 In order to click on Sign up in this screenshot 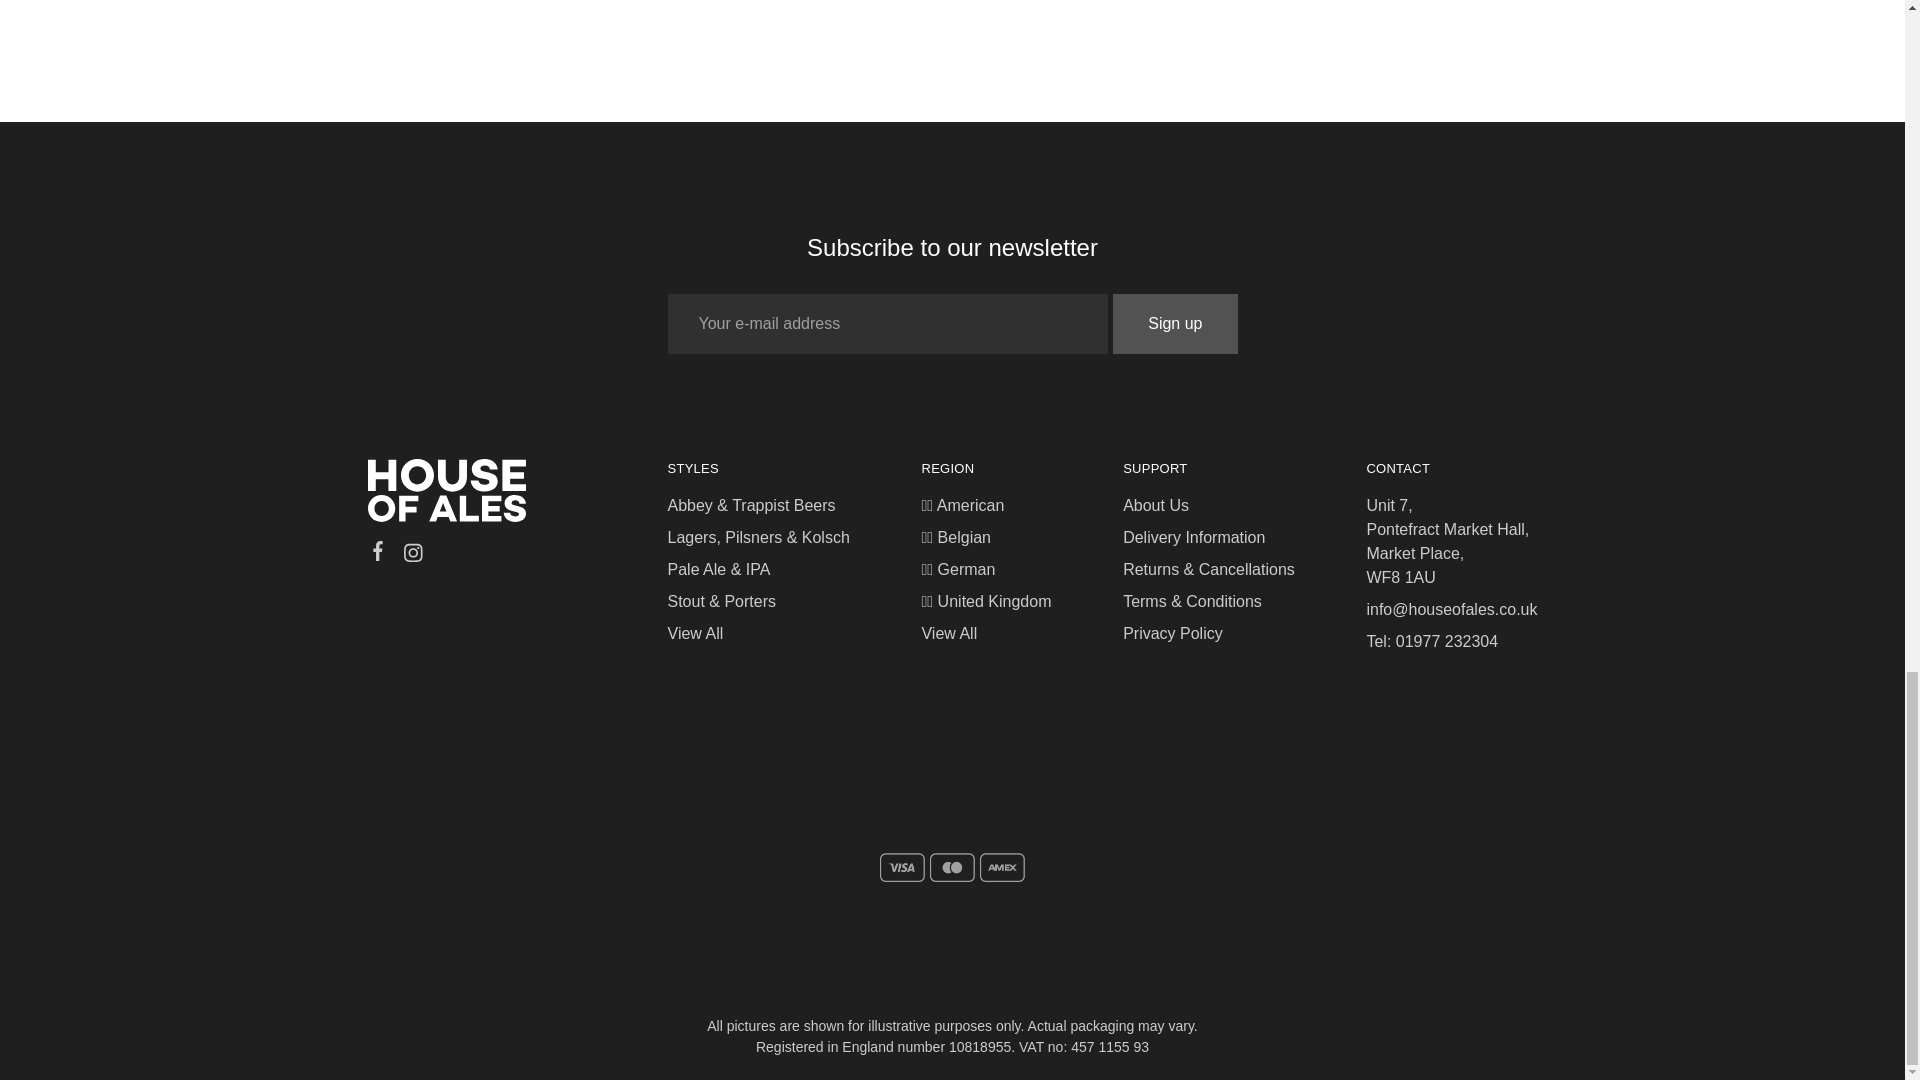, I will do `click(1174, 324)`.